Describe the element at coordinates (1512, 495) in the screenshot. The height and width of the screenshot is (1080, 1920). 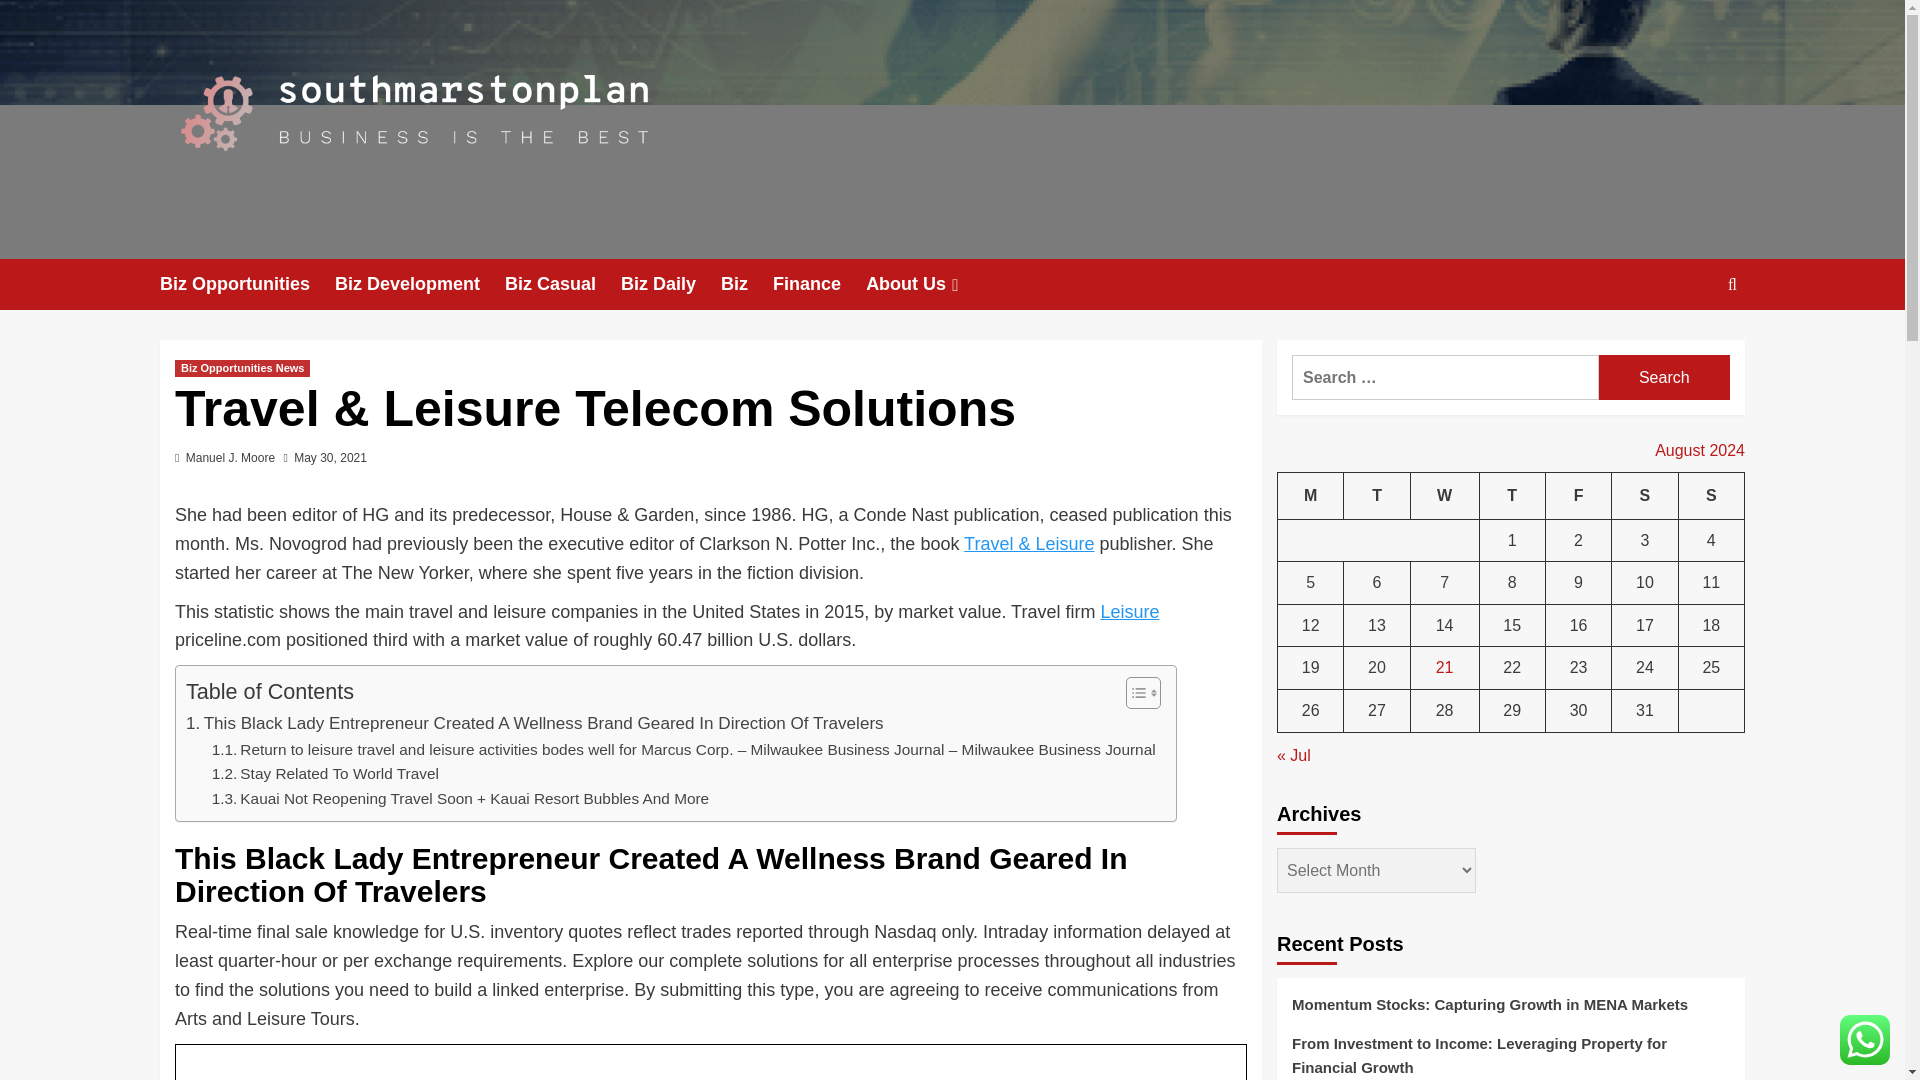
I see `Thursday` at that location.